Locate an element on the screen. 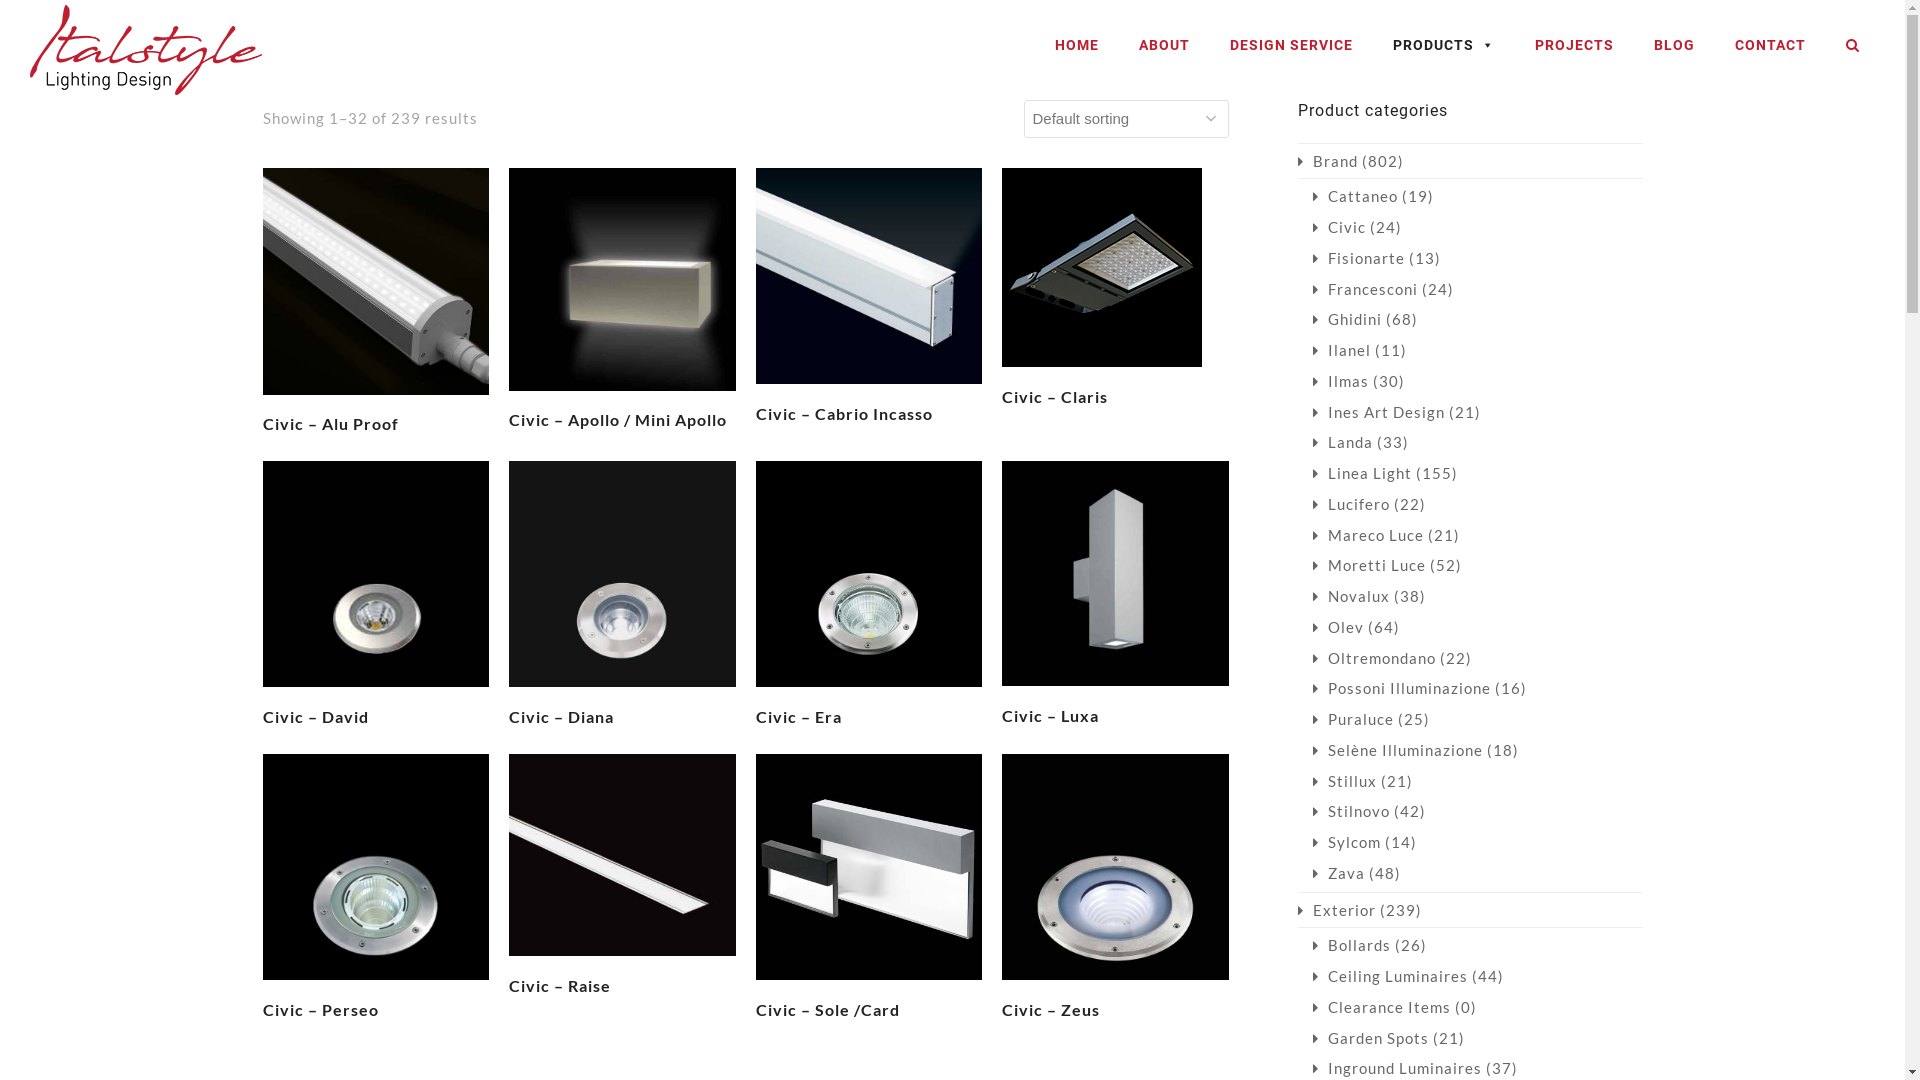  PROJECTS is located at coordinates (1574, 45).